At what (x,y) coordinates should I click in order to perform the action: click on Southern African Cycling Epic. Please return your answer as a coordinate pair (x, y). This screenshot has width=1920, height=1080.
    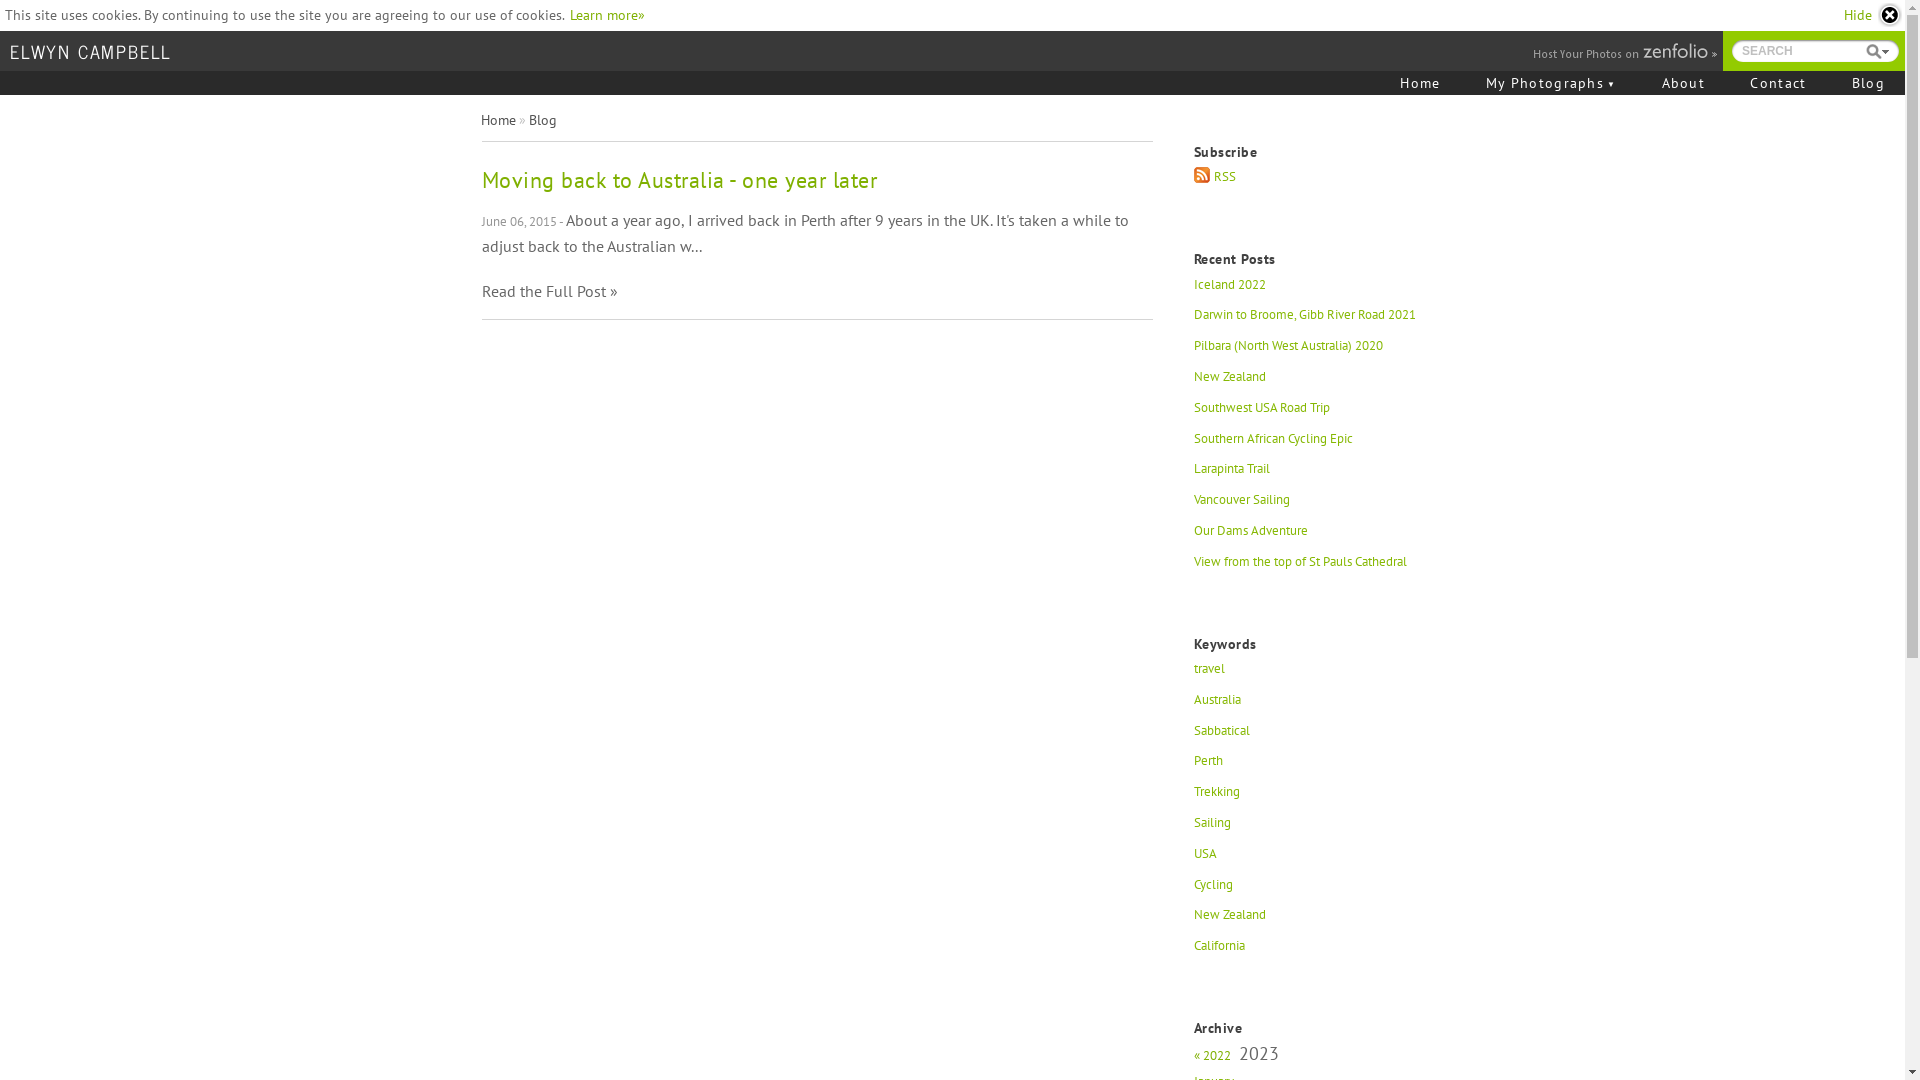
    Looking at the image, I should click on (1309, 444).